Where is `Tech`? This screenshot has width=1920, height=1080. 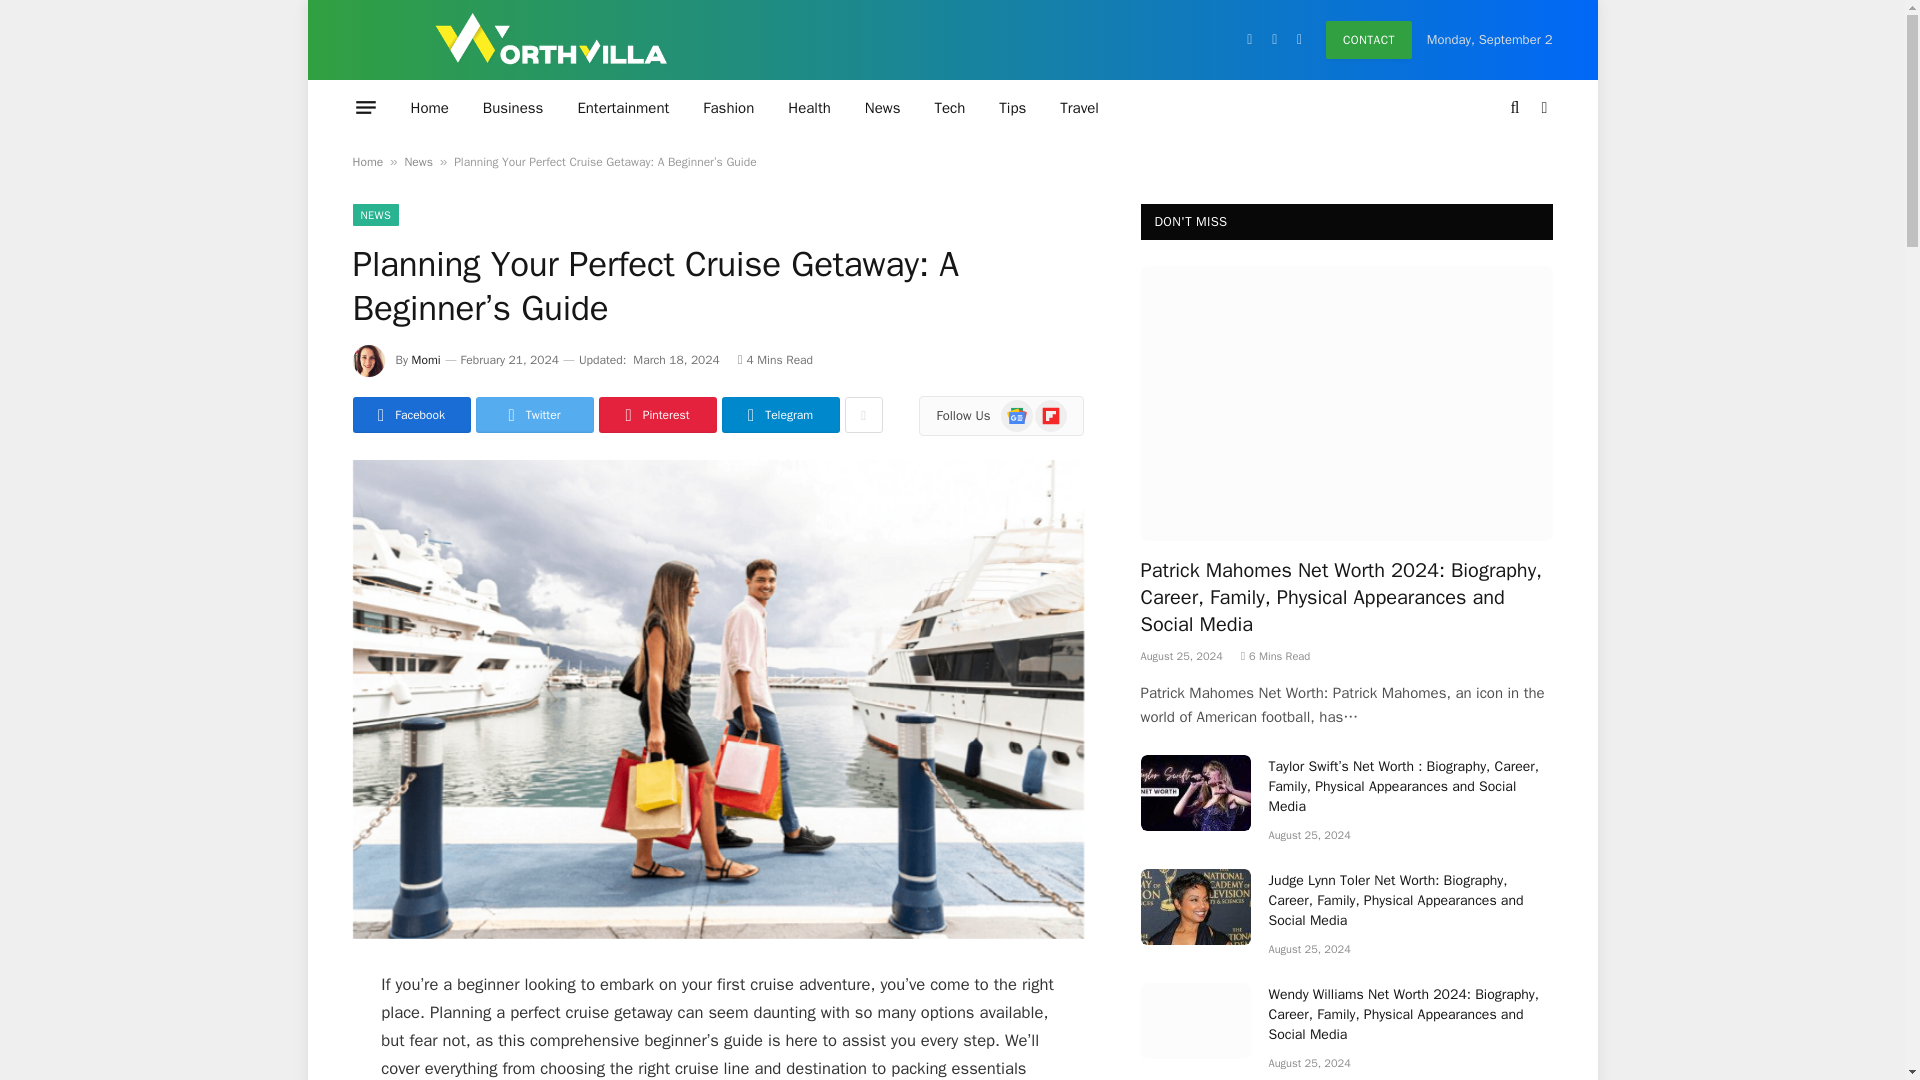 Tech is located at coordinates (949, 107).